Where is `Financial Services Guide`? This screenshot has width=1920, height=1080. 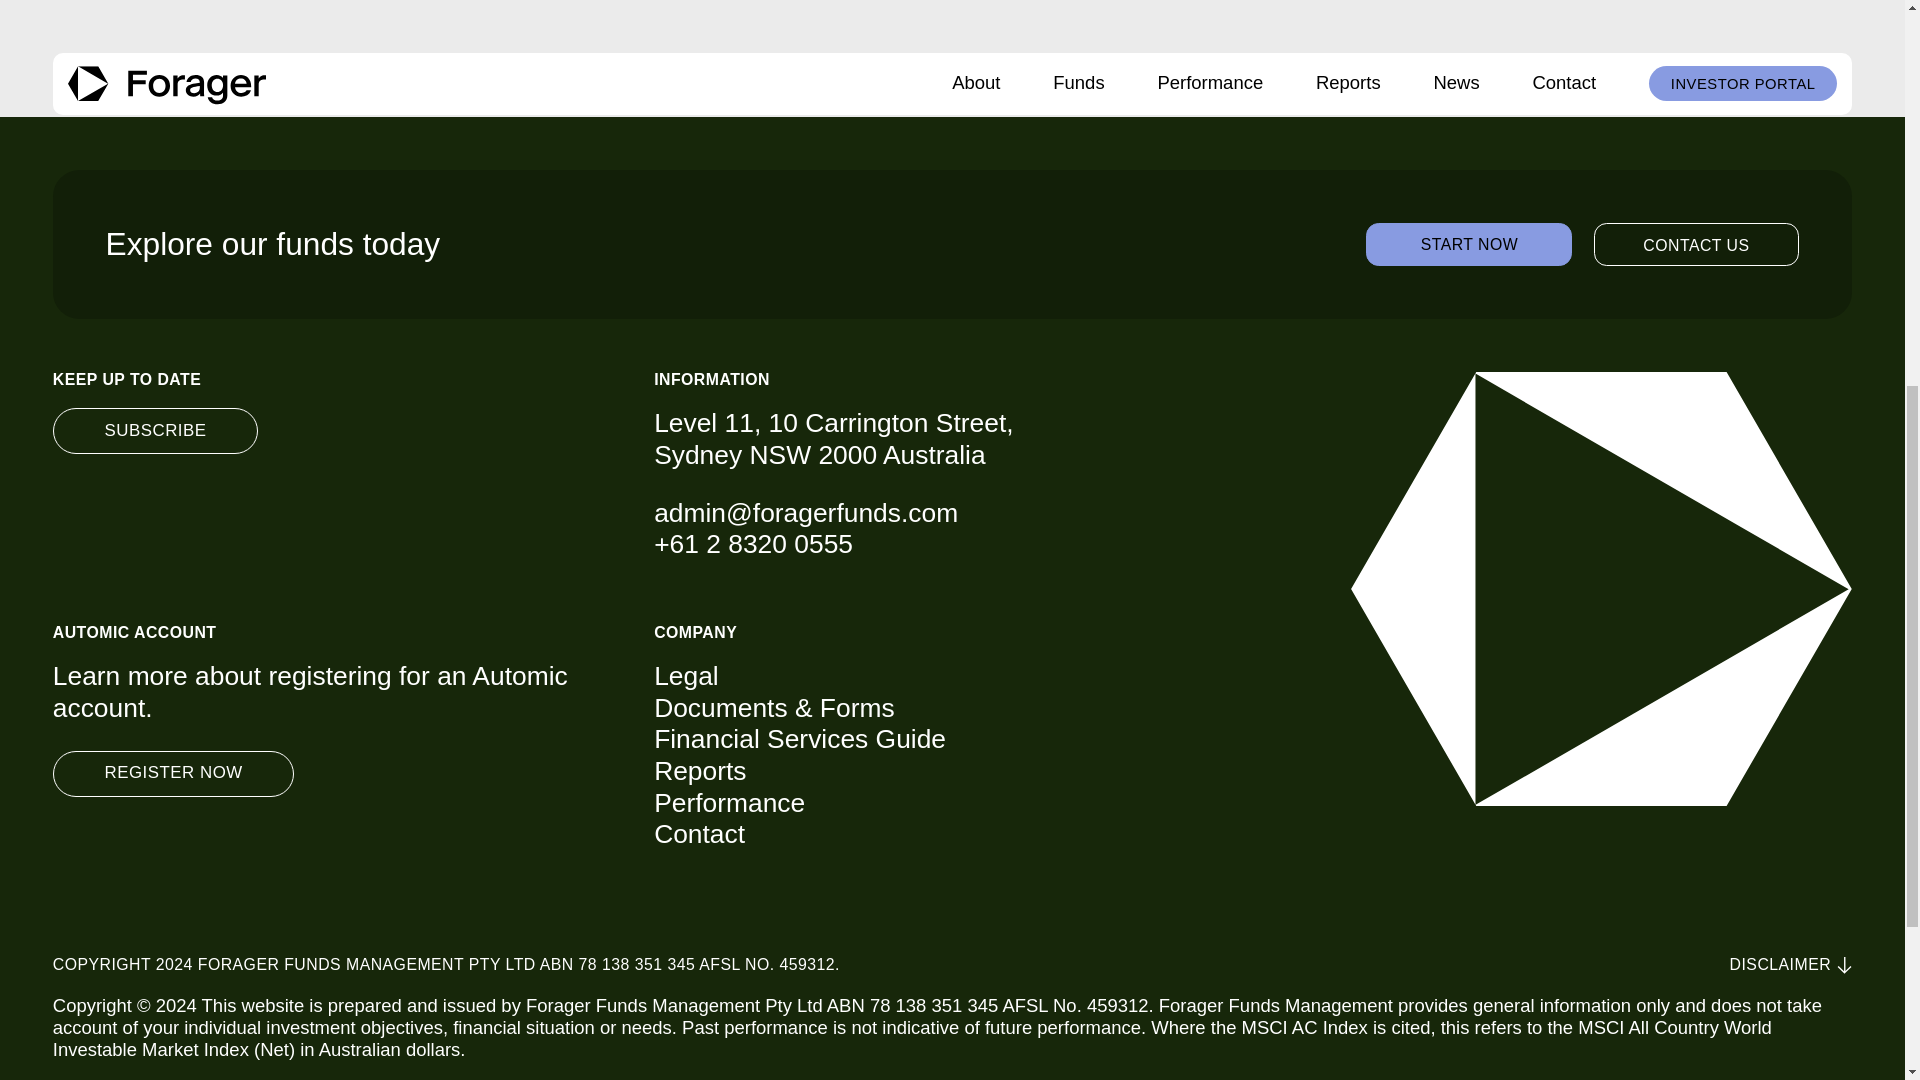 Financial Services Guide is located at coordinates (912, 740).